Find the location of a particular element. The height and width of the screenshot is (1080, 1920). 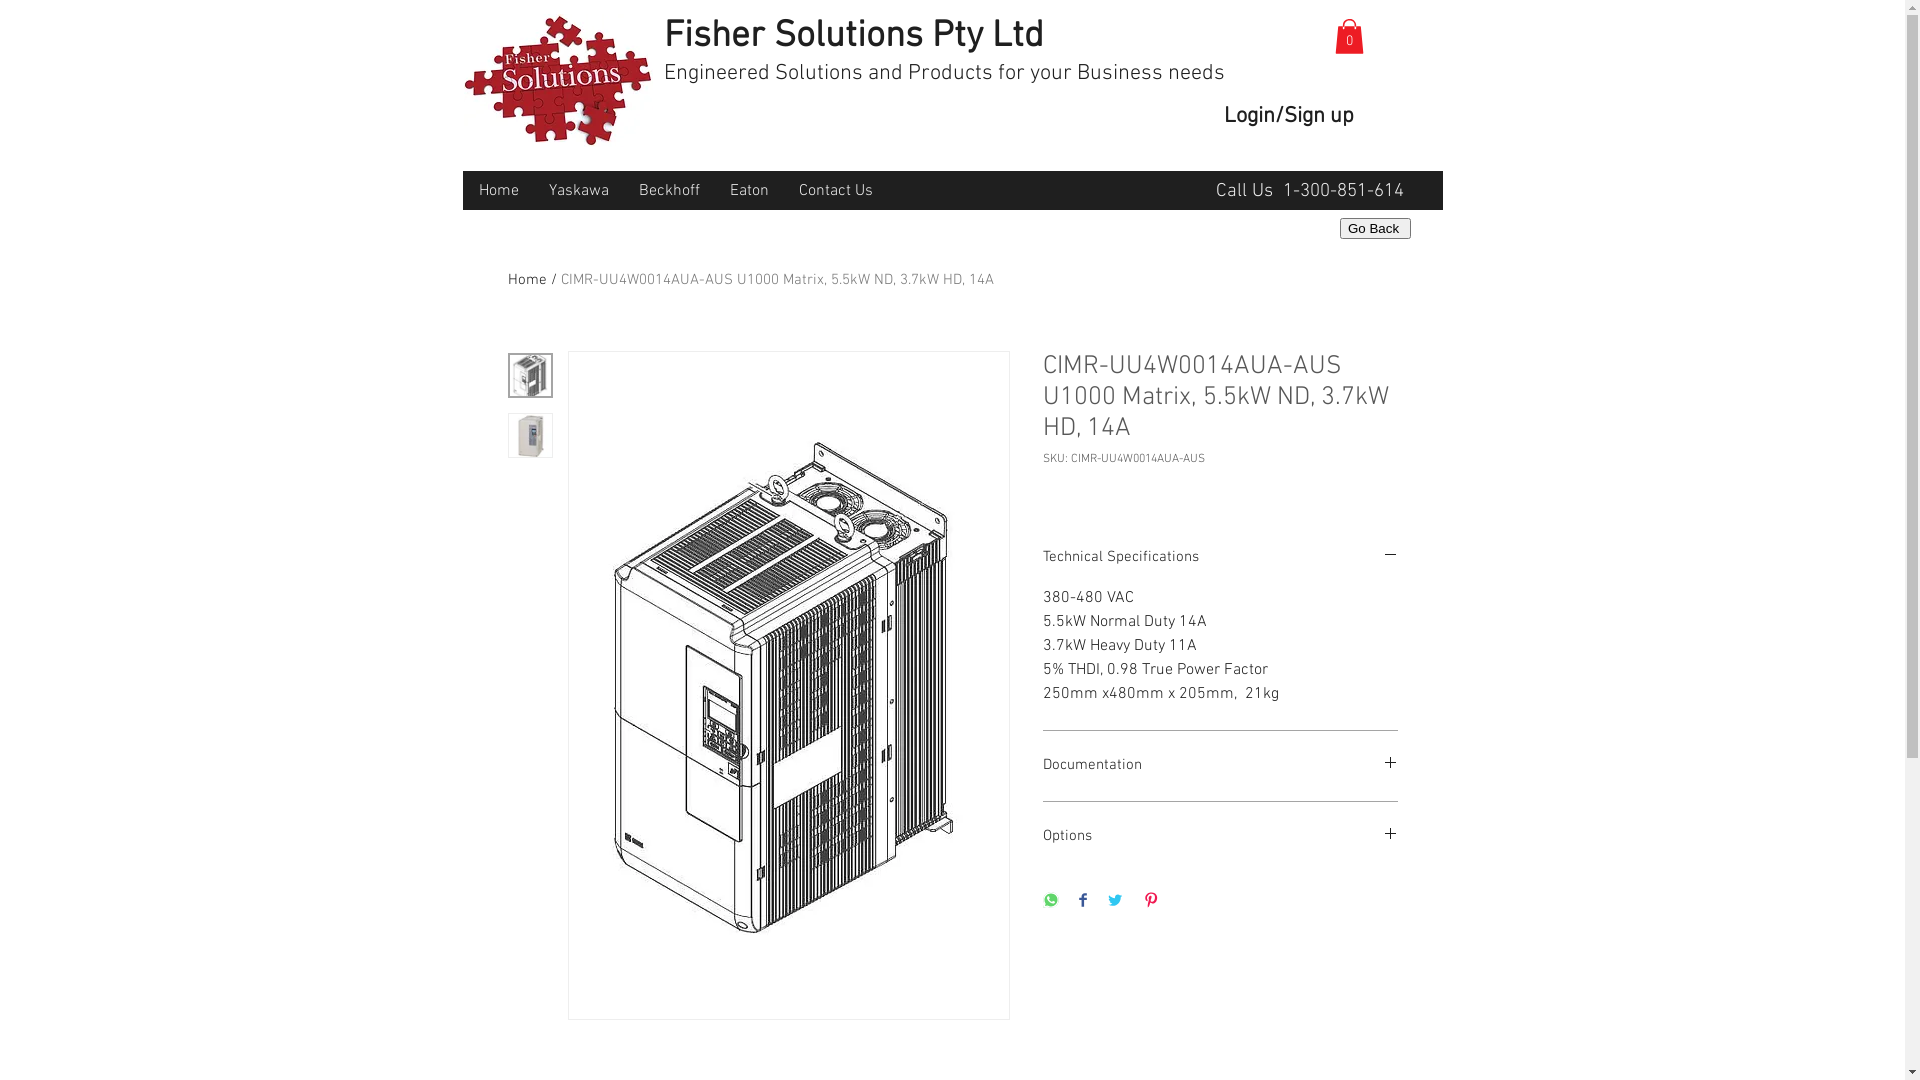

Options is located at coordinates (1220, 837).